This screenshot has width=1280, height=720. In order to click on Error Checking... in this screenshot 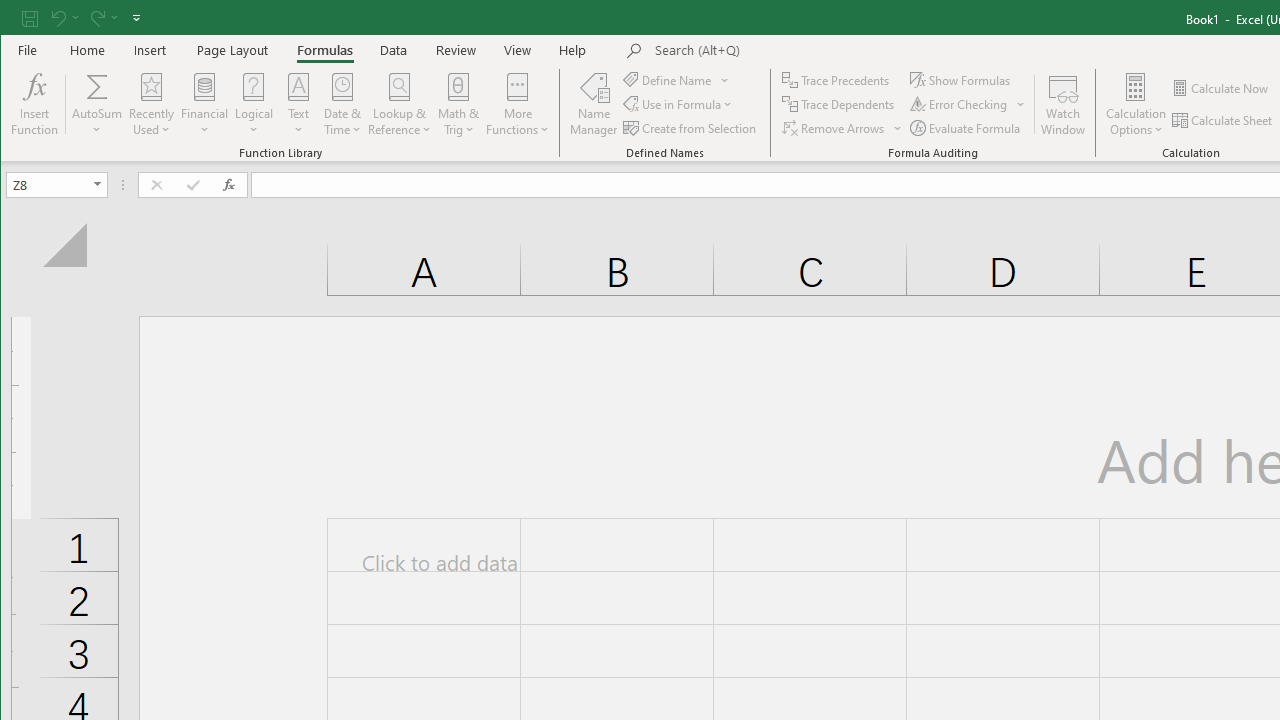, I will do `click(968, 104)`.